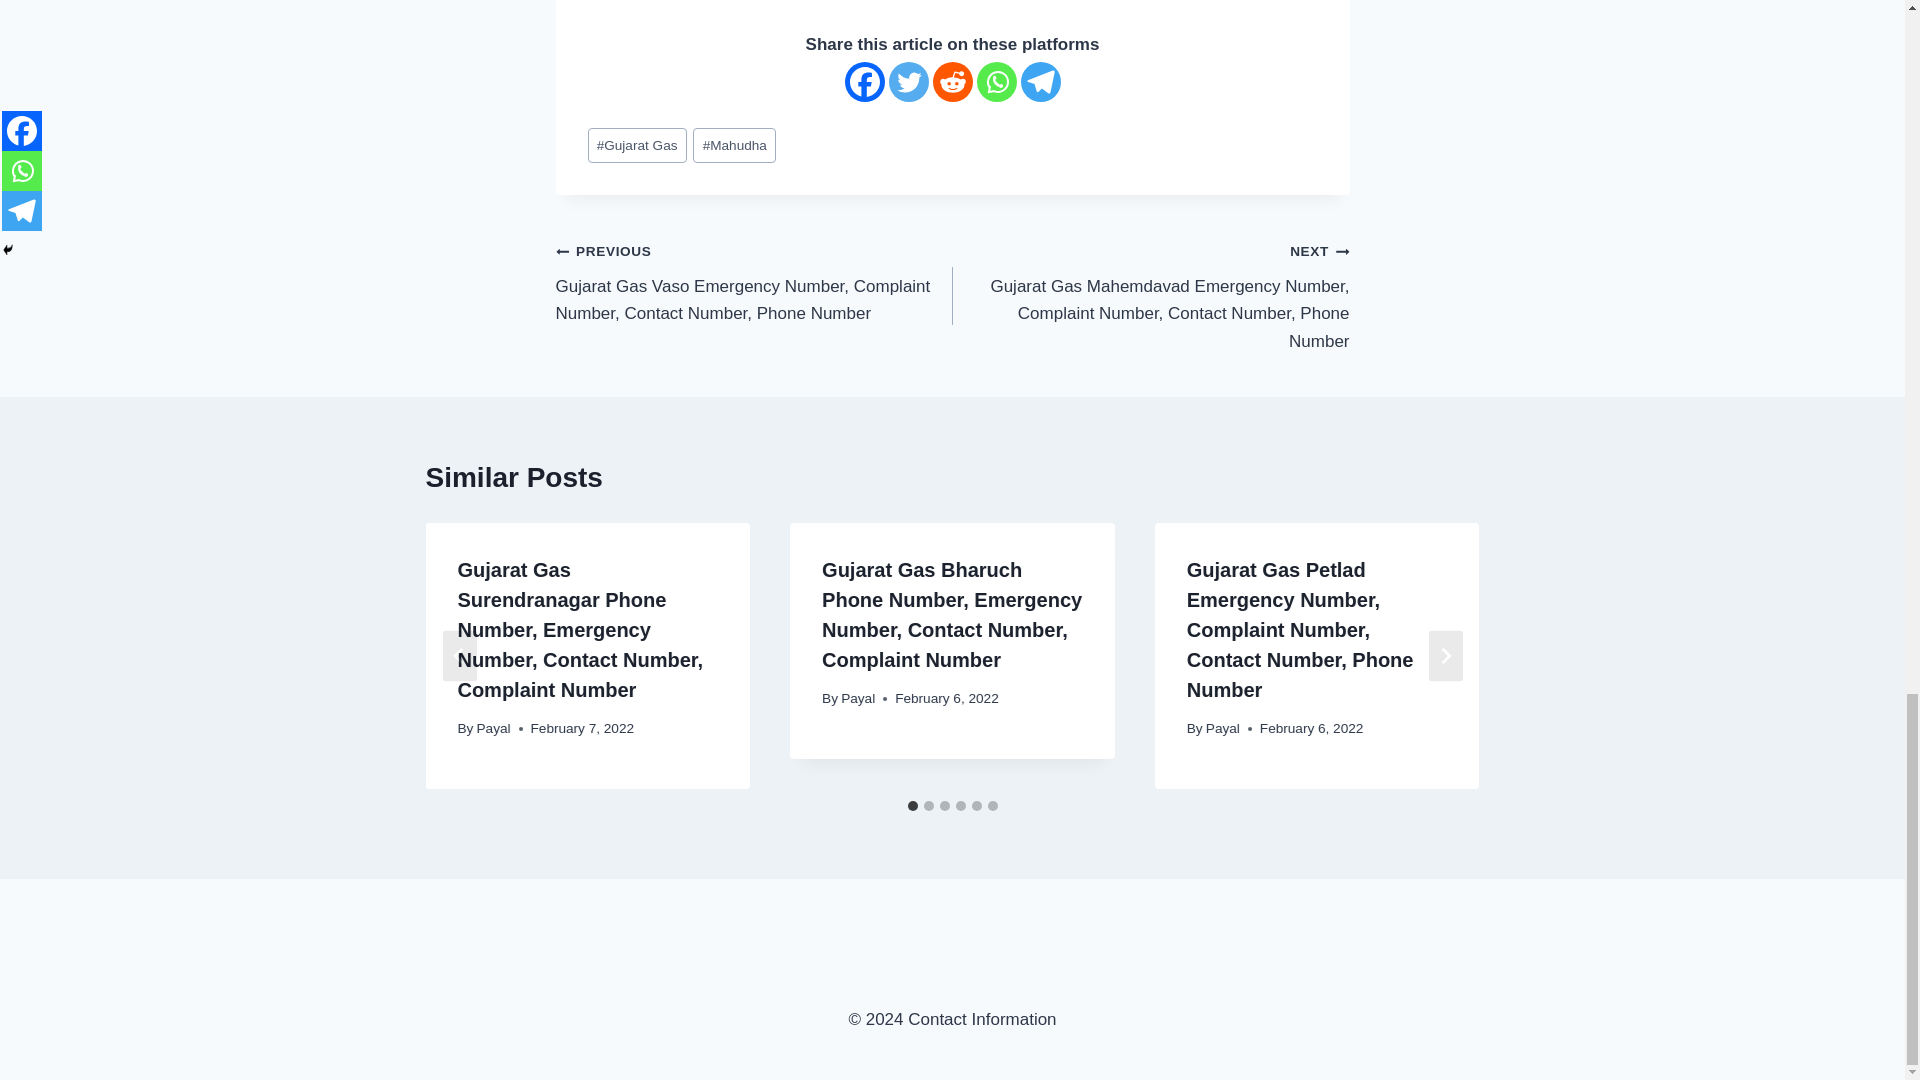  I want to click on Facebook, so click(864, 81).